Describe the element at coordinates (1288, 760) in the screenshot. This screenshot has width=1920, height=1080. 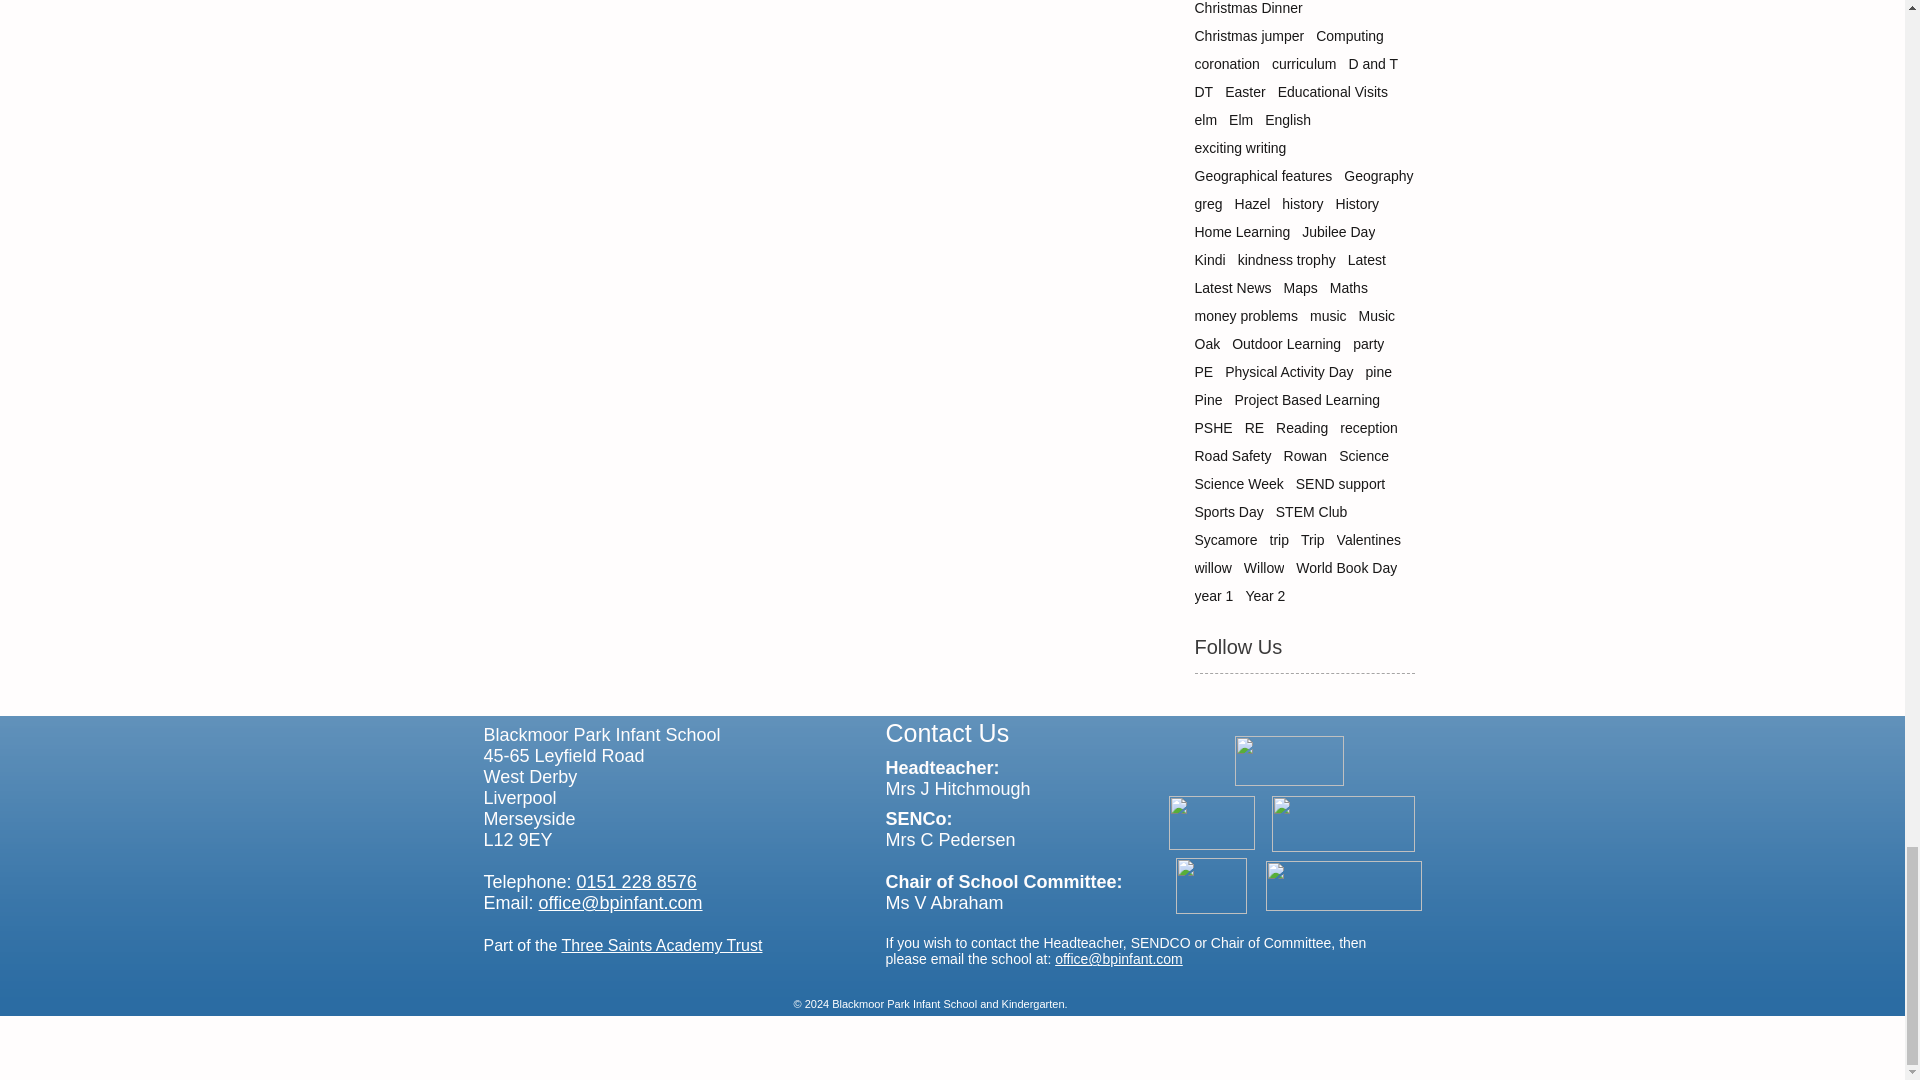
I see `terror.png` at that location.